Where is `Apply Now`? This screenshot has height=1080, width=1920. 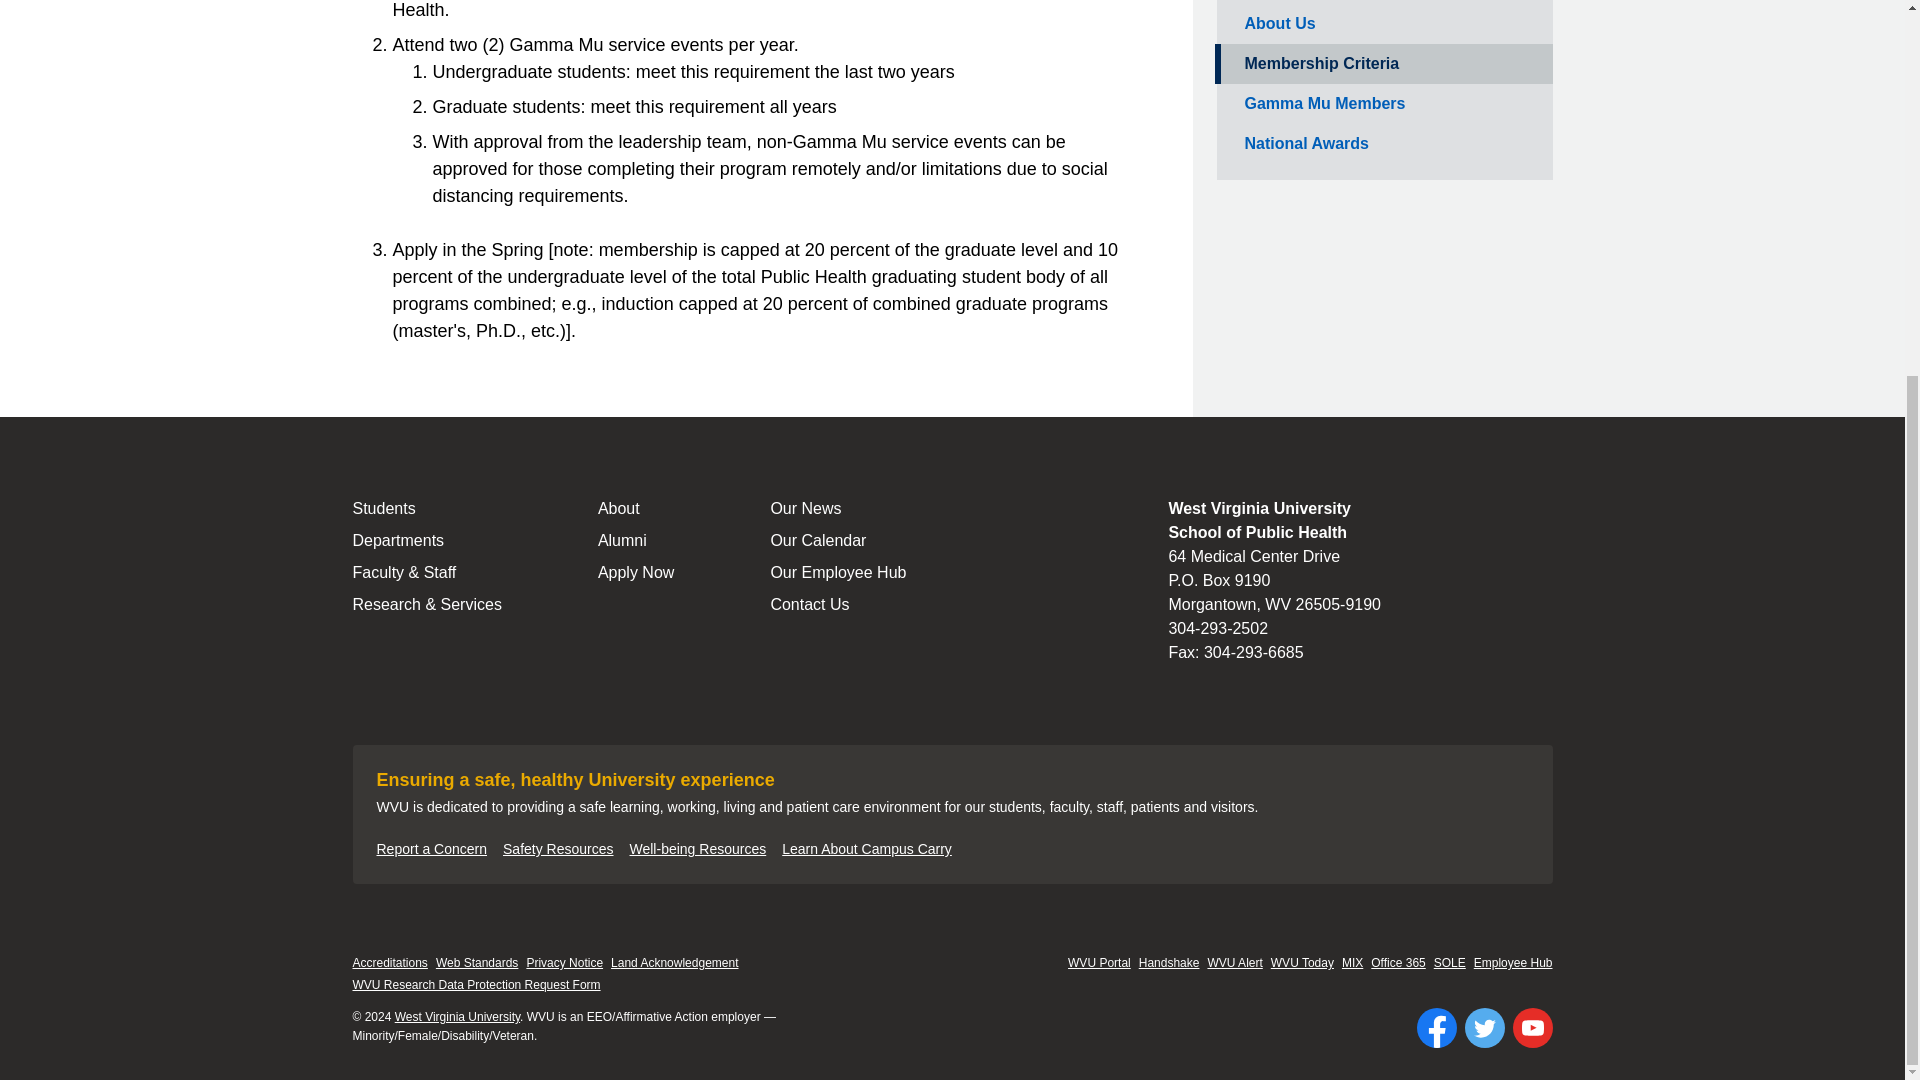
Apply Now is located at coordinates (635, 572).